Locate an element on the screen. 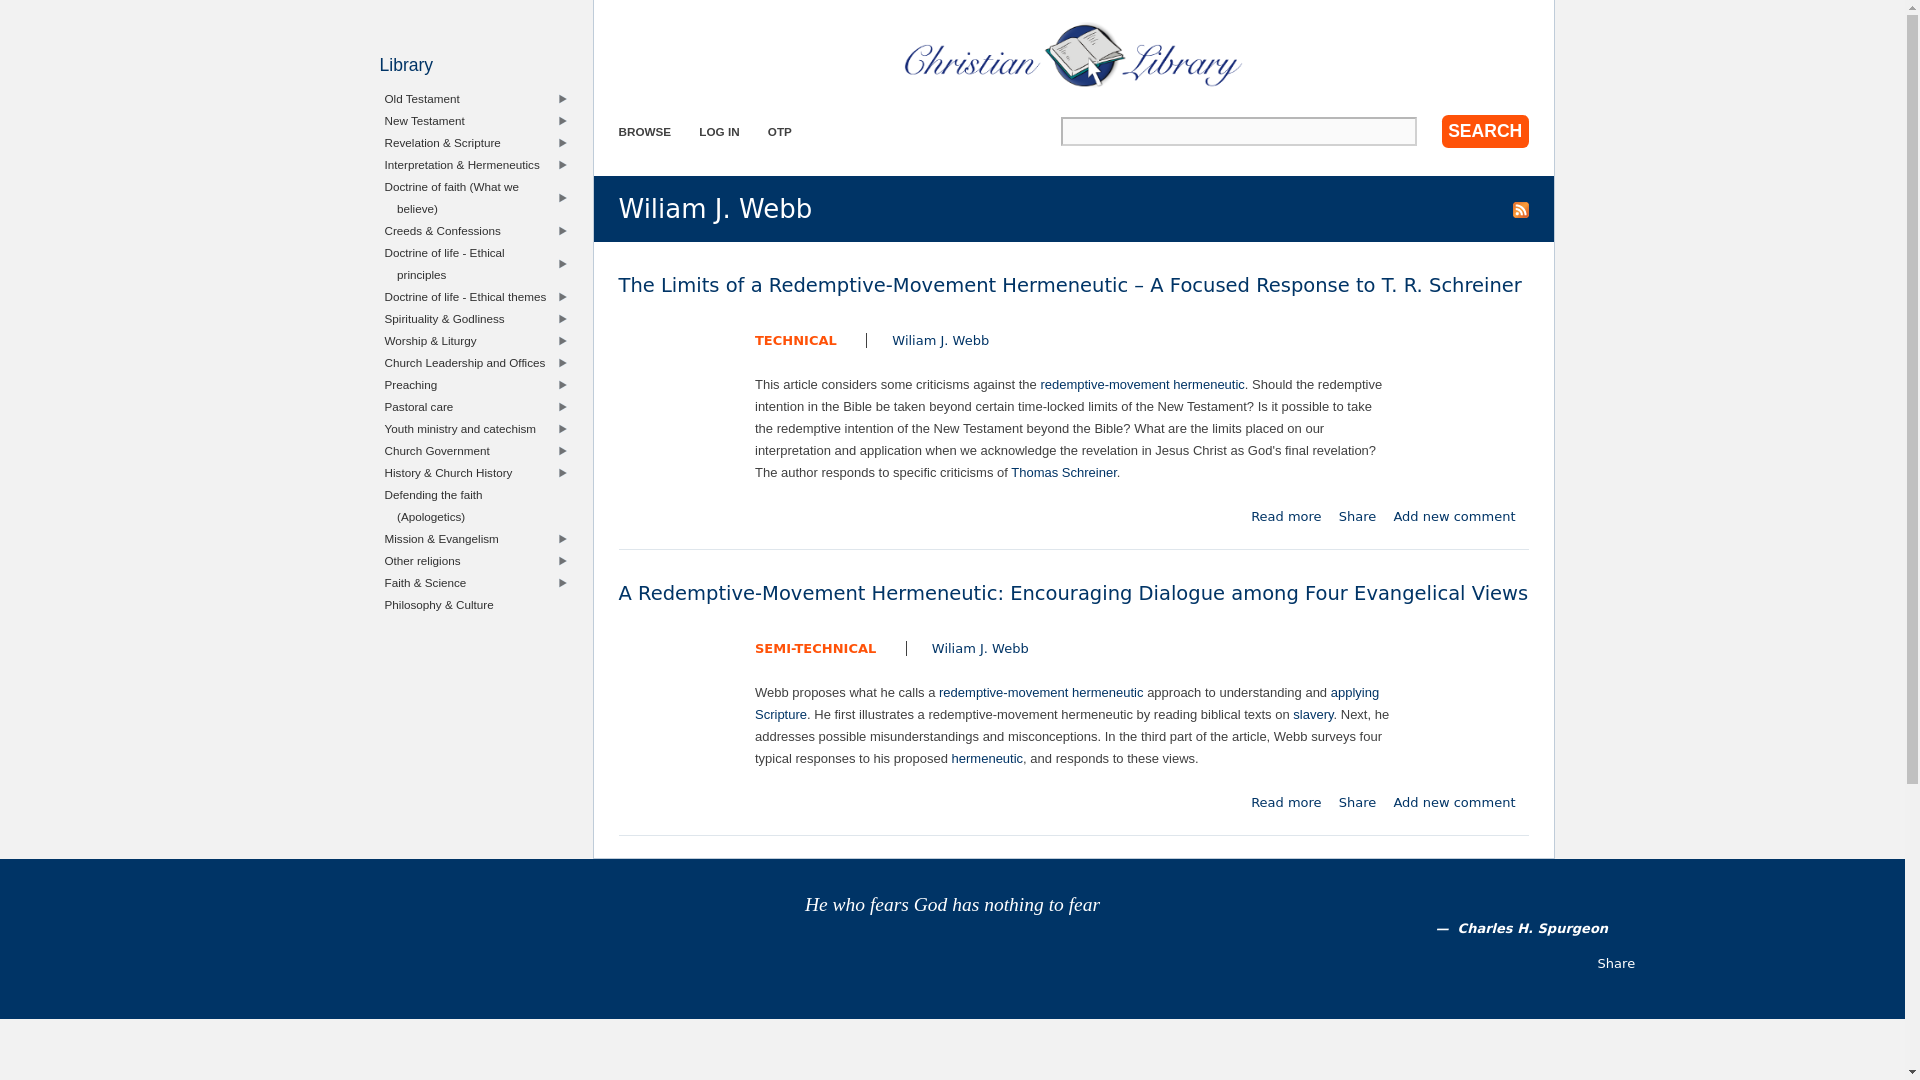 The image size is (1920, 1080). Wiliam J. Webb is located at coordinates (940, 340).